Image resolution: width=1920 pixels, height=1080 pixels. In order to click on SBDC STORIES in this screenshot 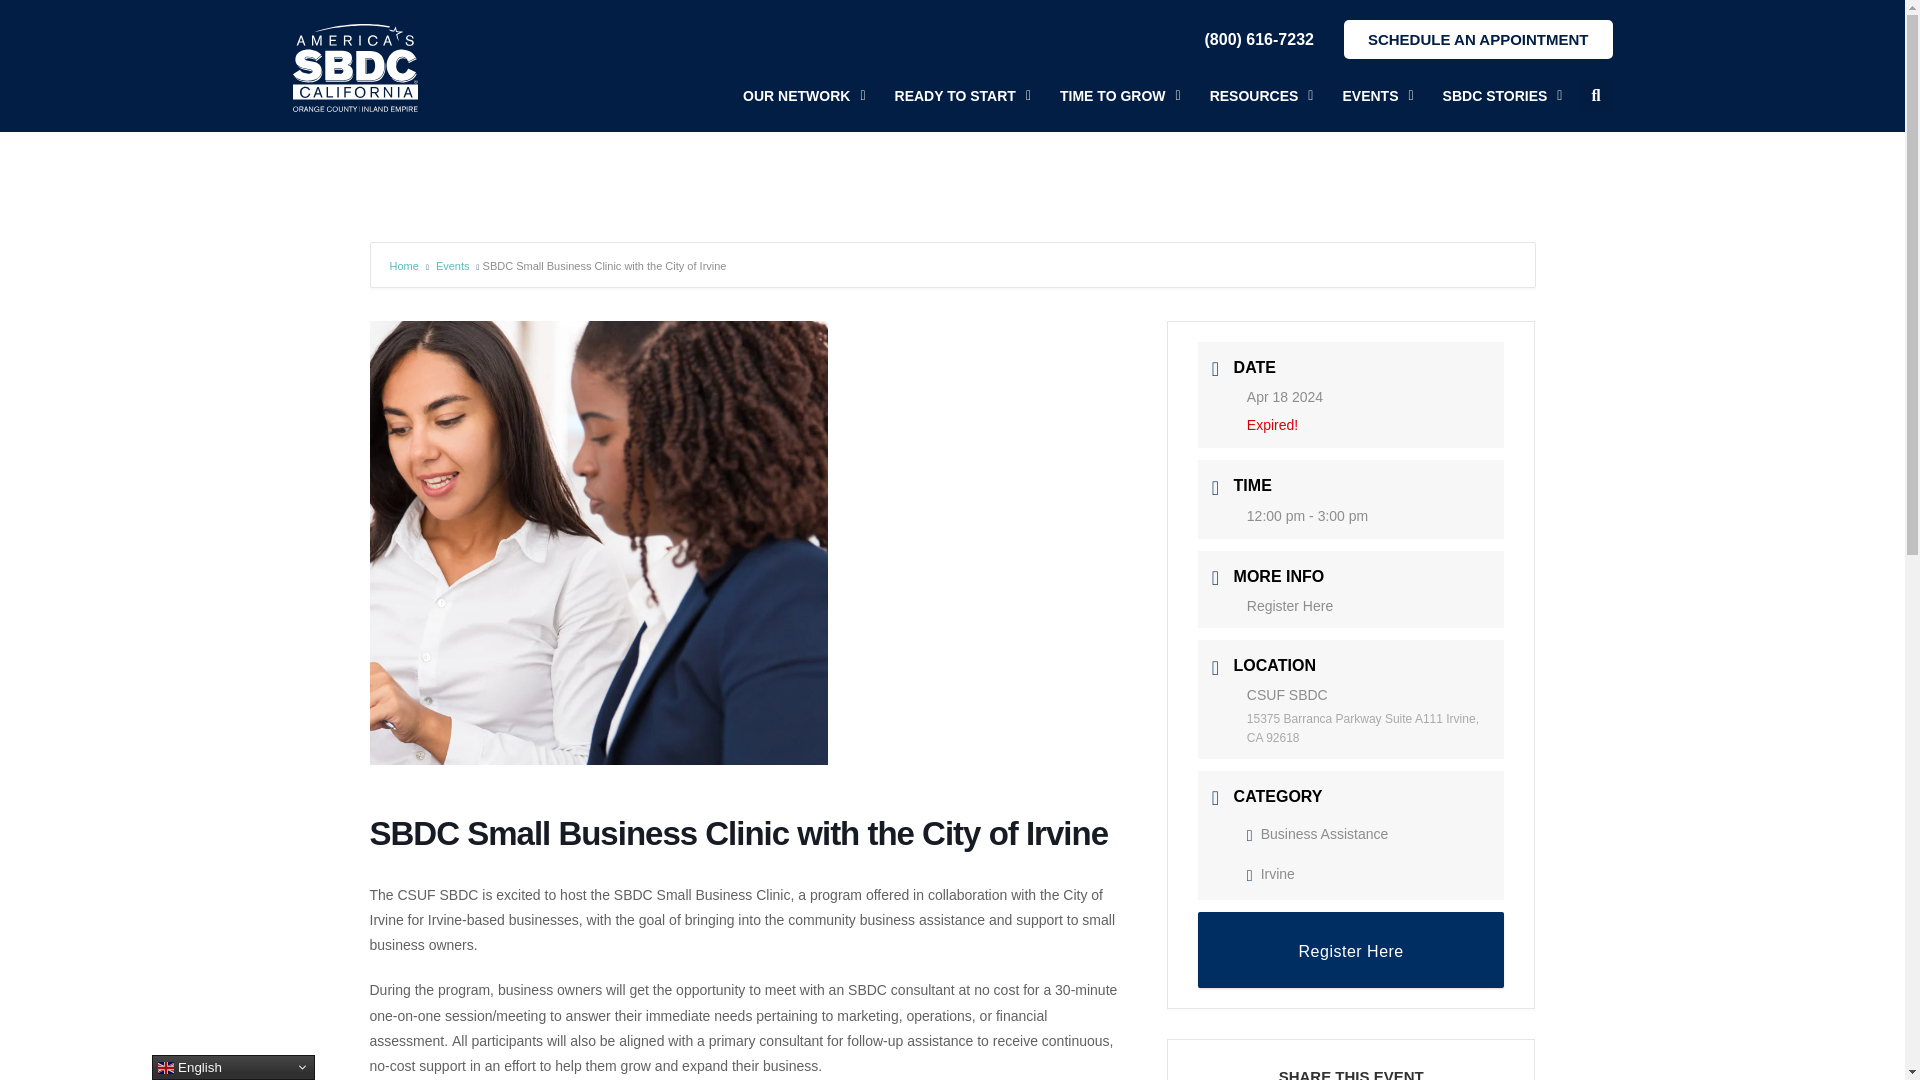, I will do `click(1502, 96)`.